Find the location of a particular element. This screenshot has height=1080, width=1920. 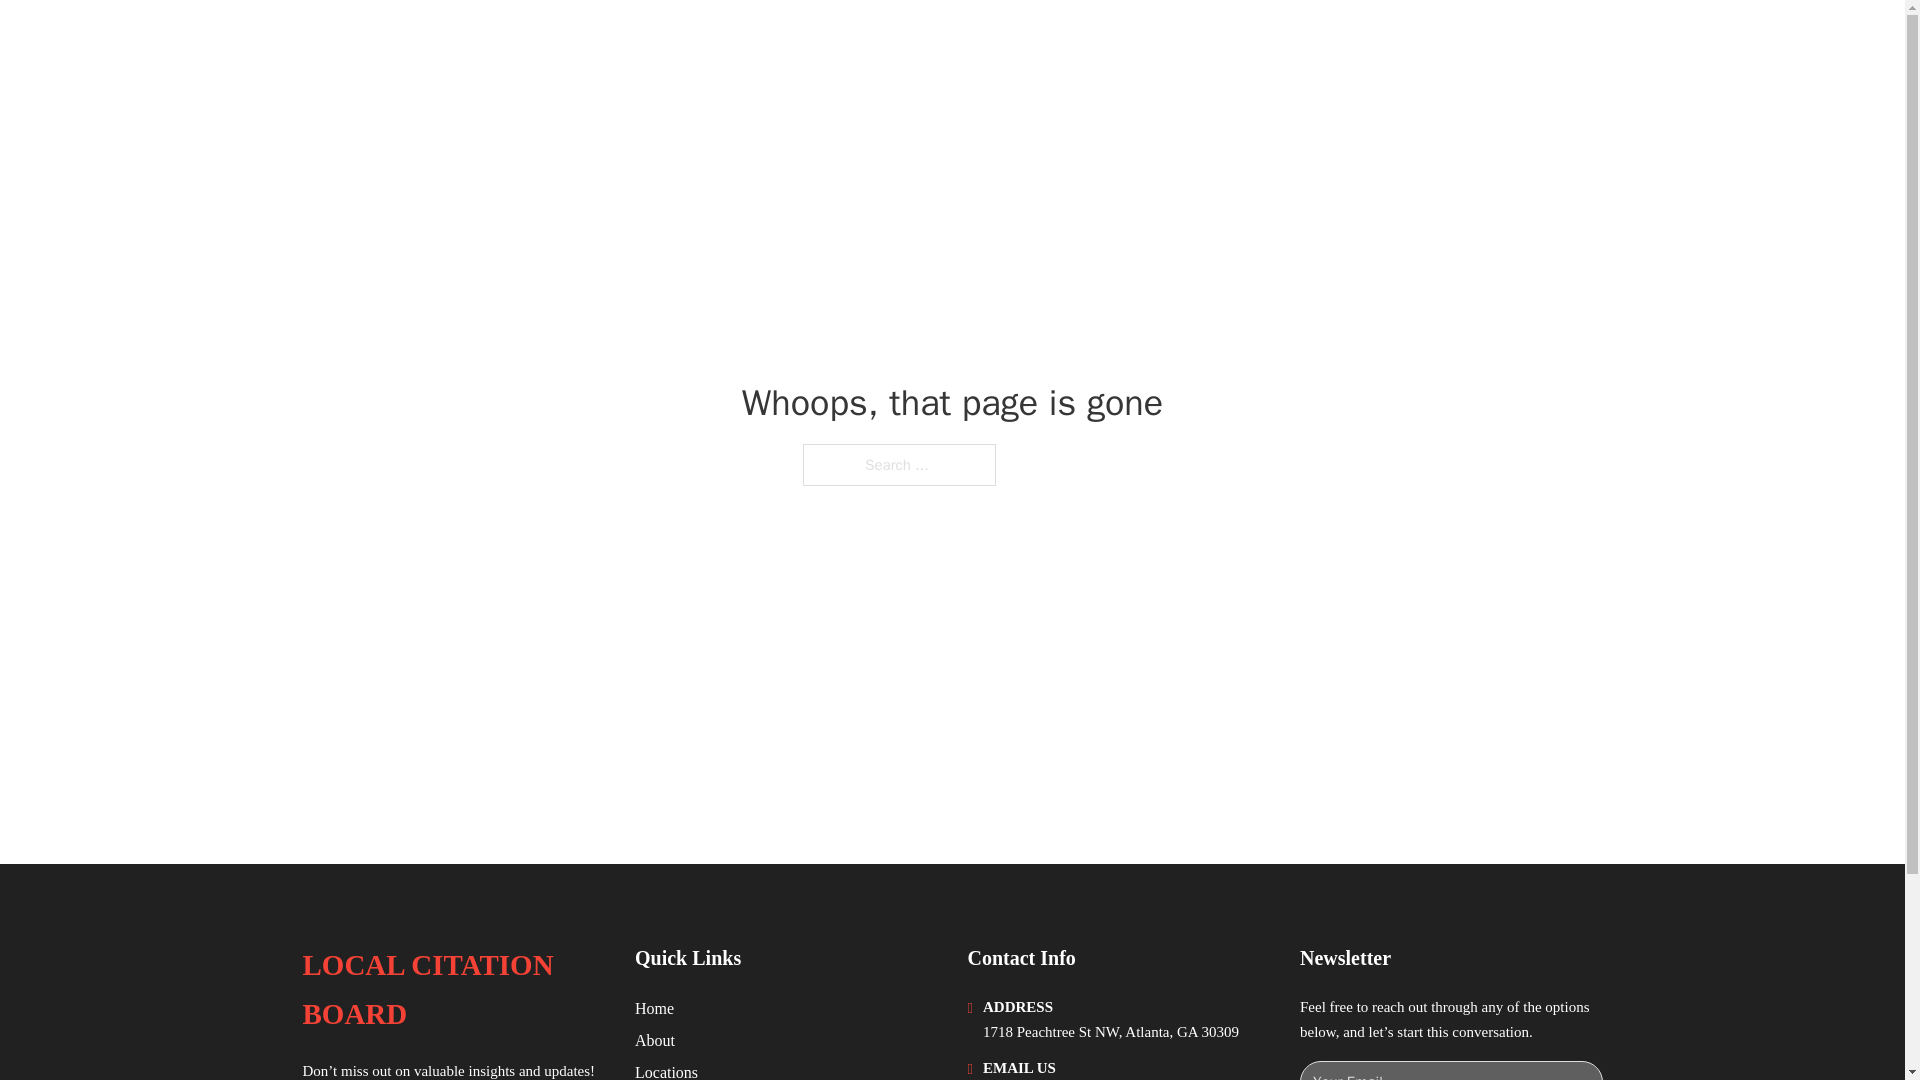

LOCAL CITATION BOARD is located at coordinates (502, 42).